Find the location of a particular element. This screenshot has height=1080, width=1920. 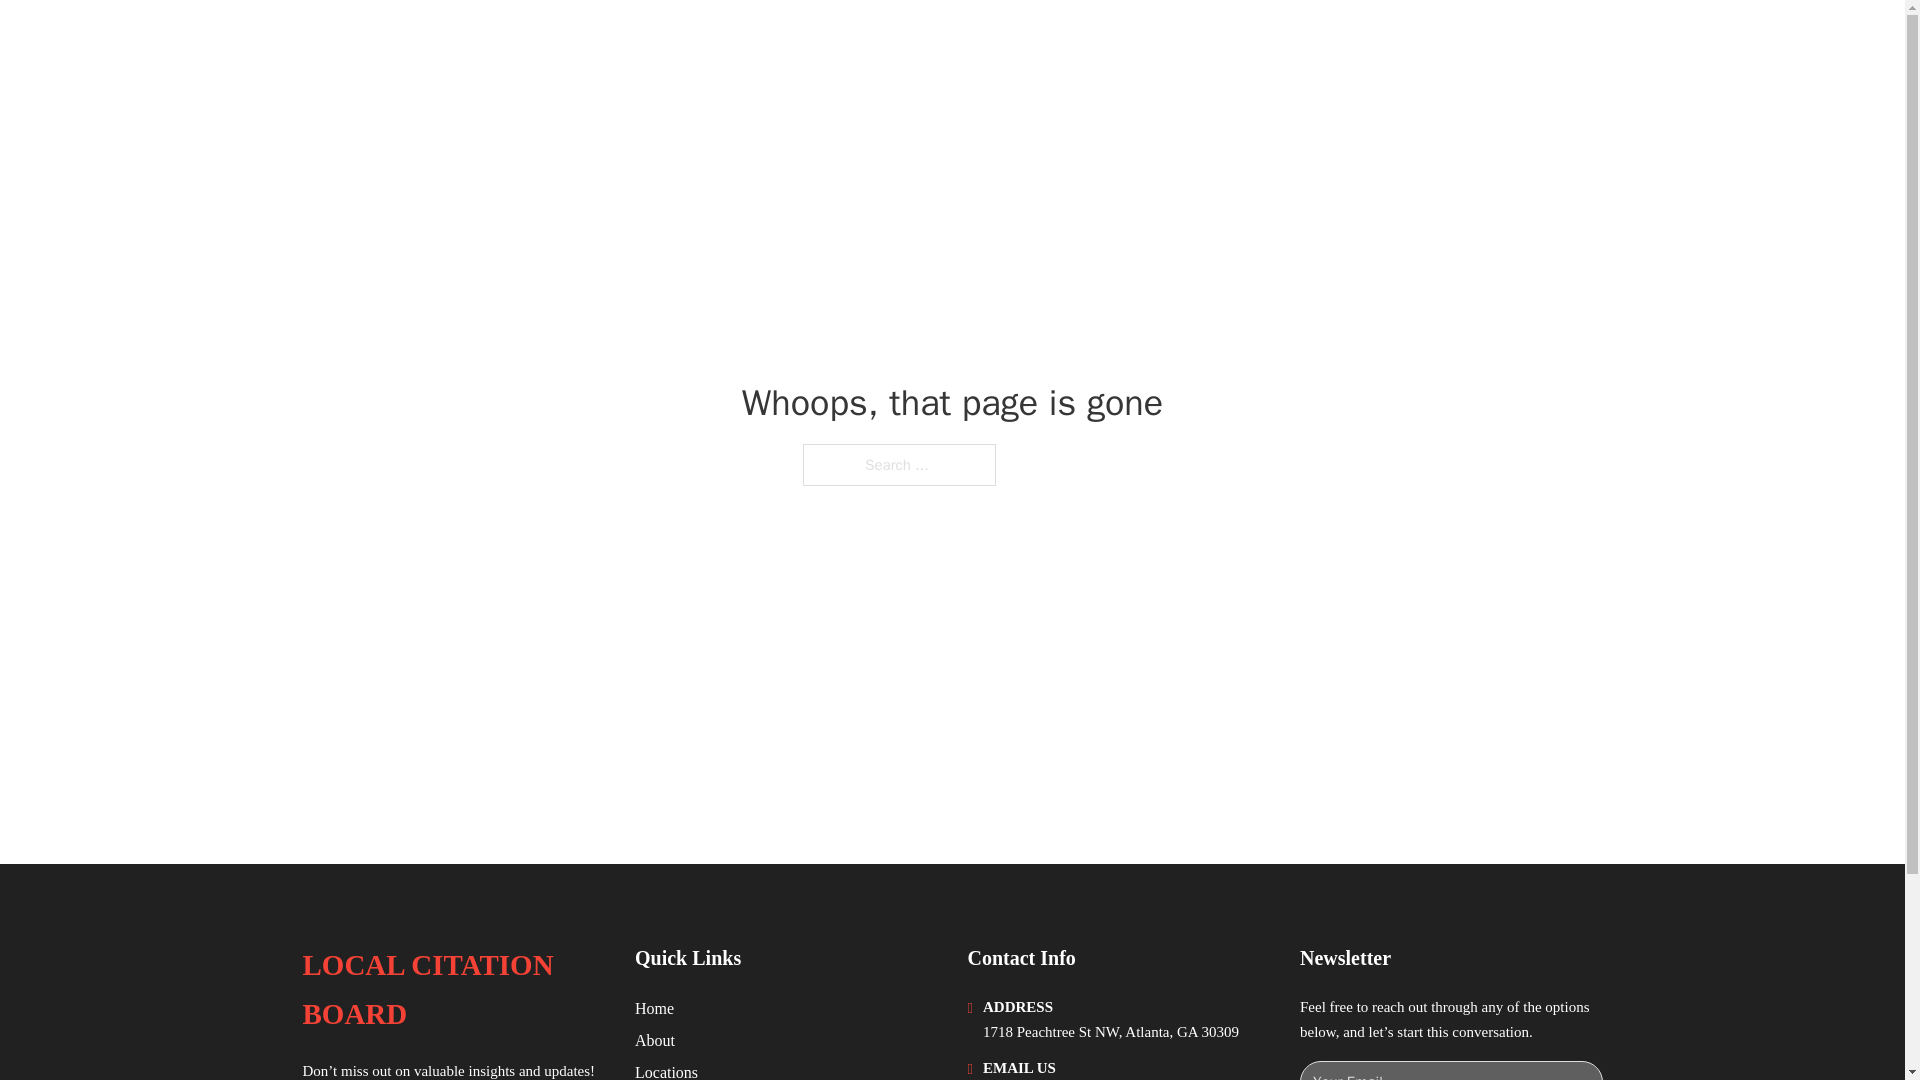

LOCAL CITATION BOARD is located at coordinates (502, 42).